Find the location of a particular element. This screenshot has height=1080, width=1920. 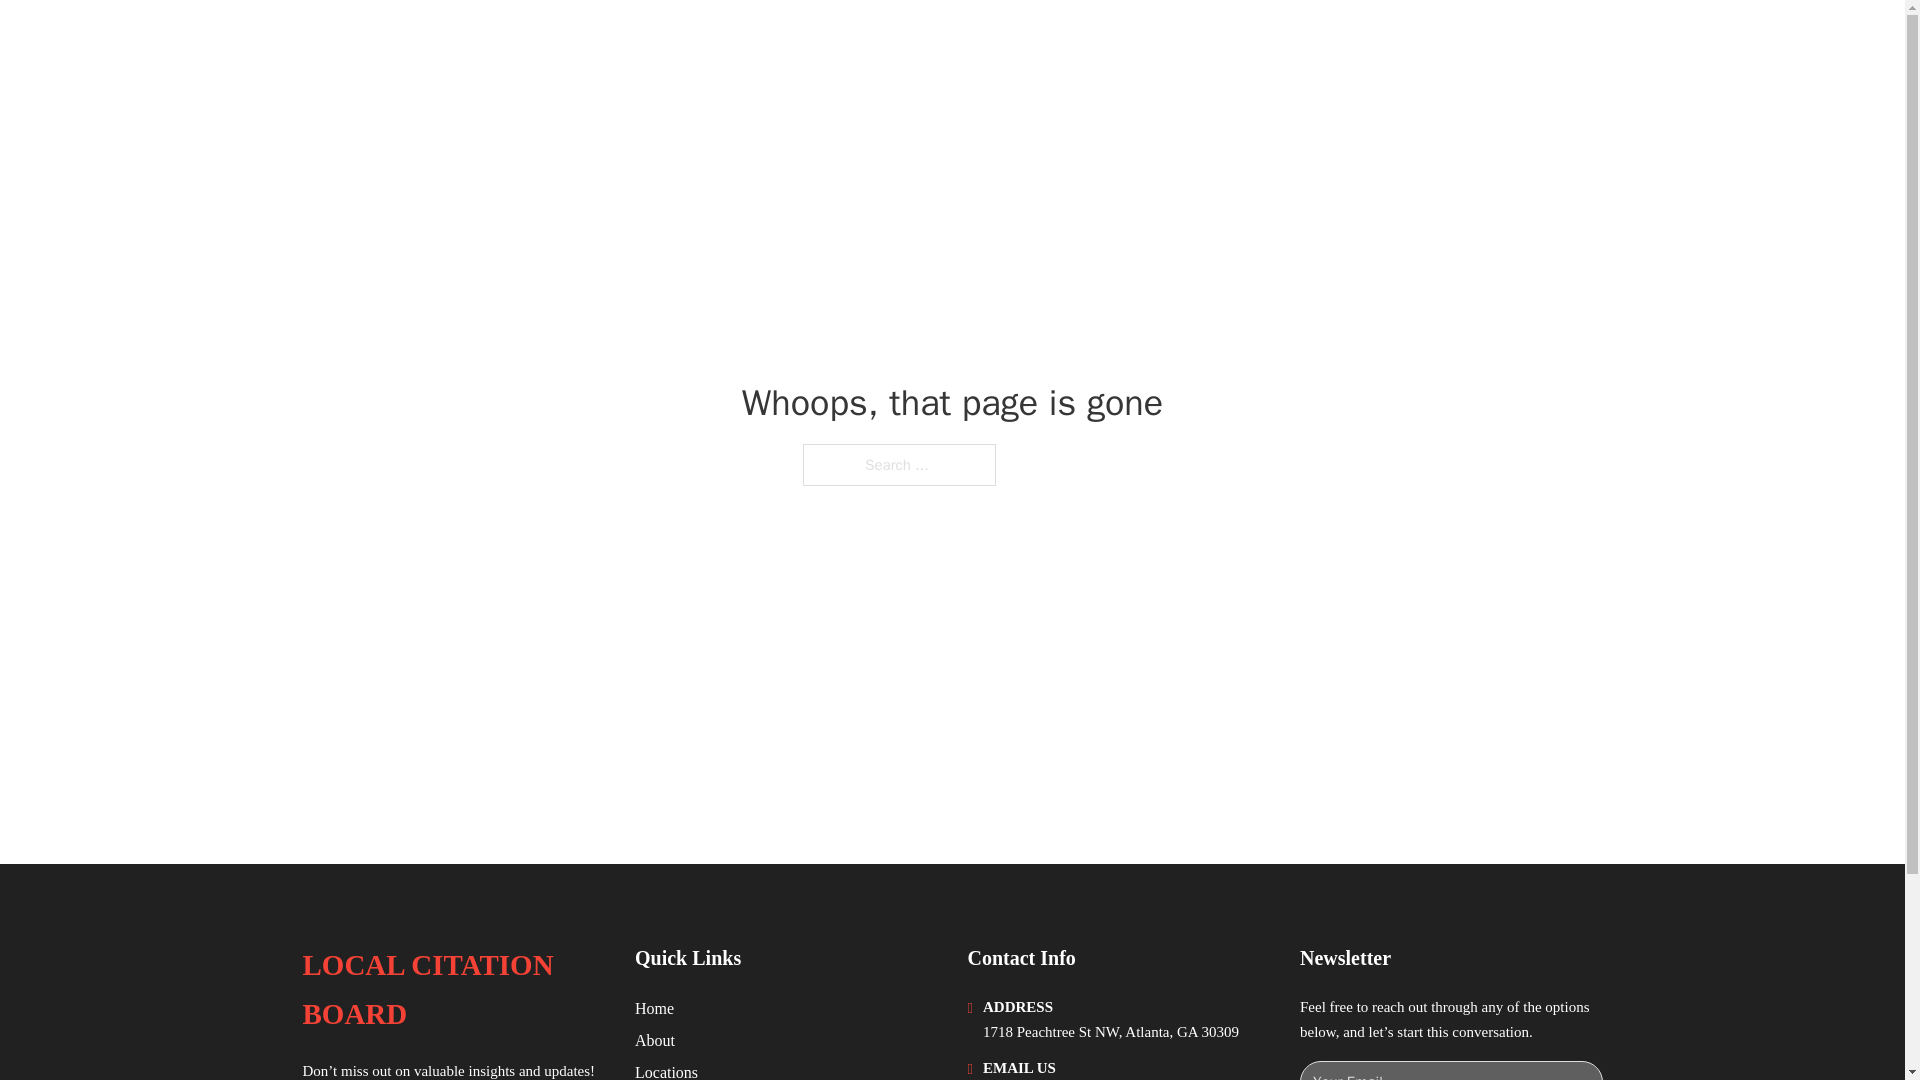

LOCAL CITATION BOARD is located at coordinates (502, 42).